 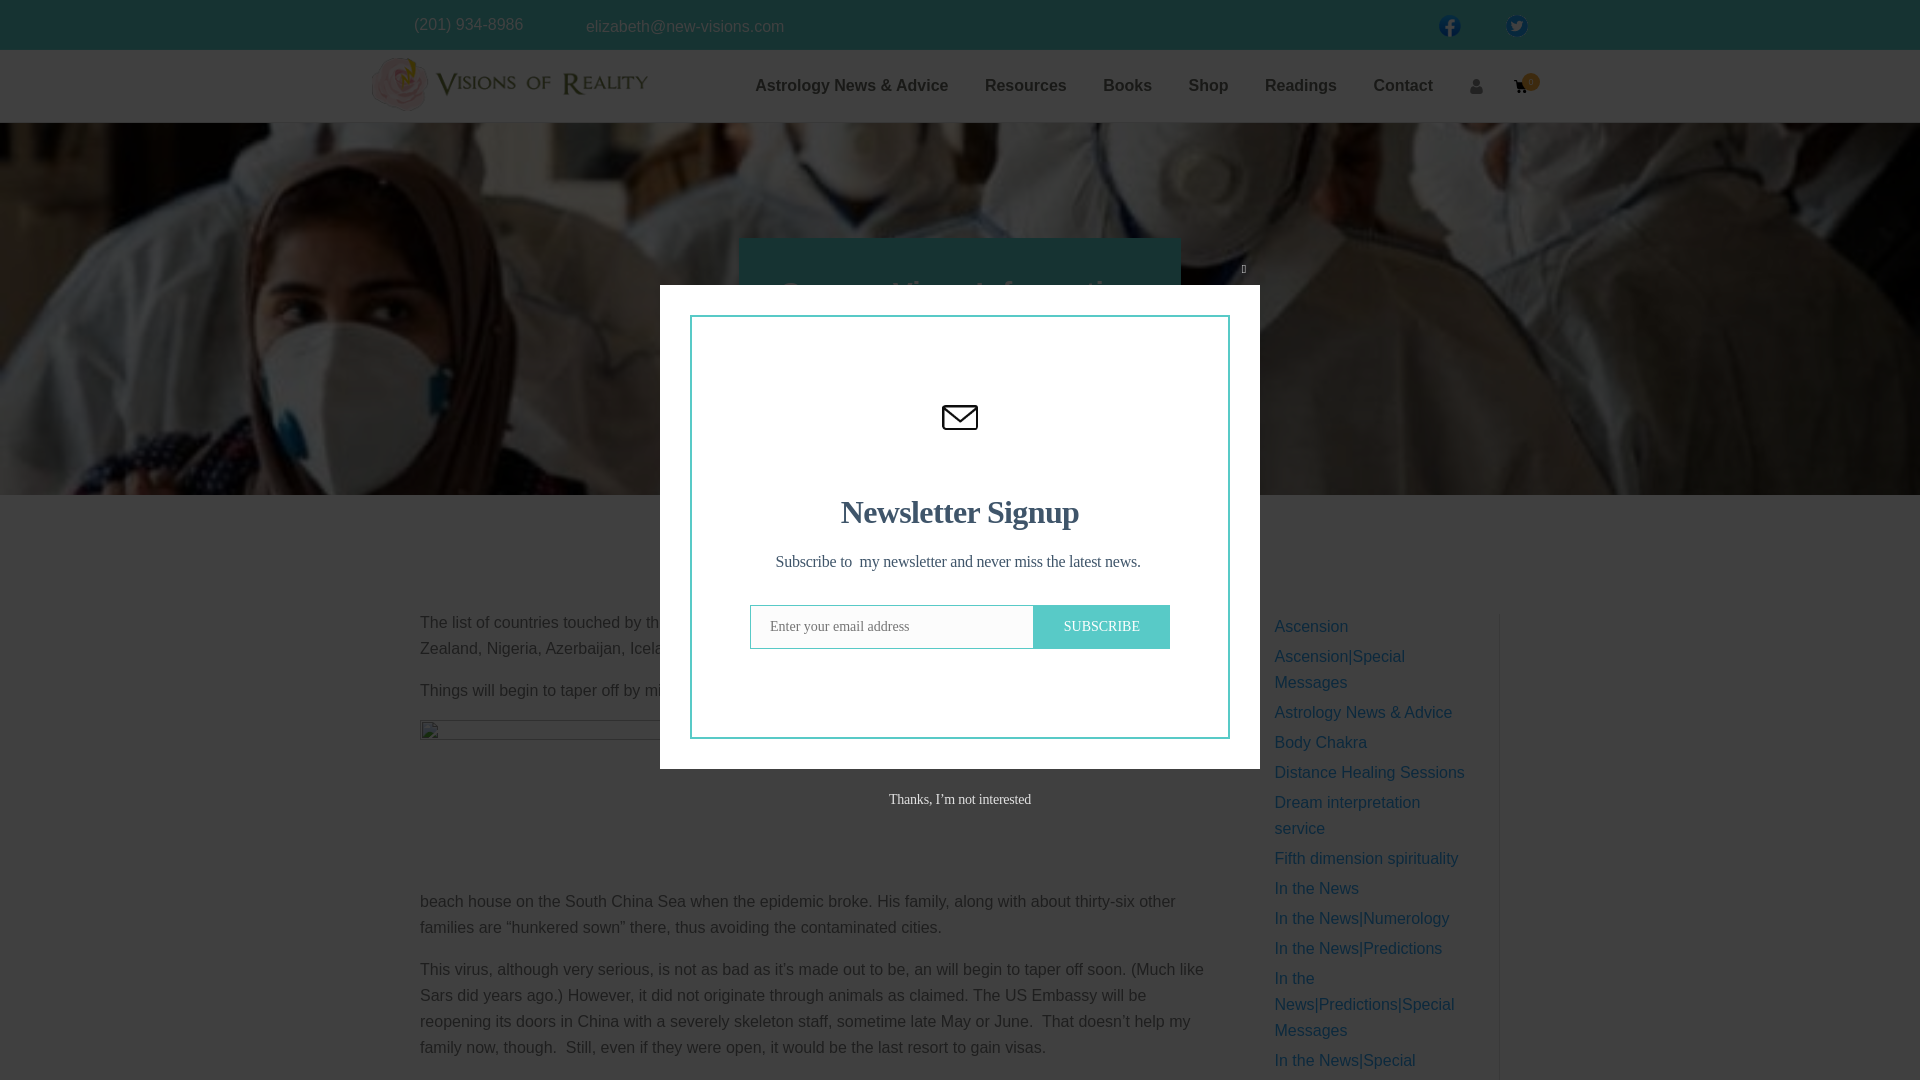 I want to click on Resources, so click(x=1026, y=86).